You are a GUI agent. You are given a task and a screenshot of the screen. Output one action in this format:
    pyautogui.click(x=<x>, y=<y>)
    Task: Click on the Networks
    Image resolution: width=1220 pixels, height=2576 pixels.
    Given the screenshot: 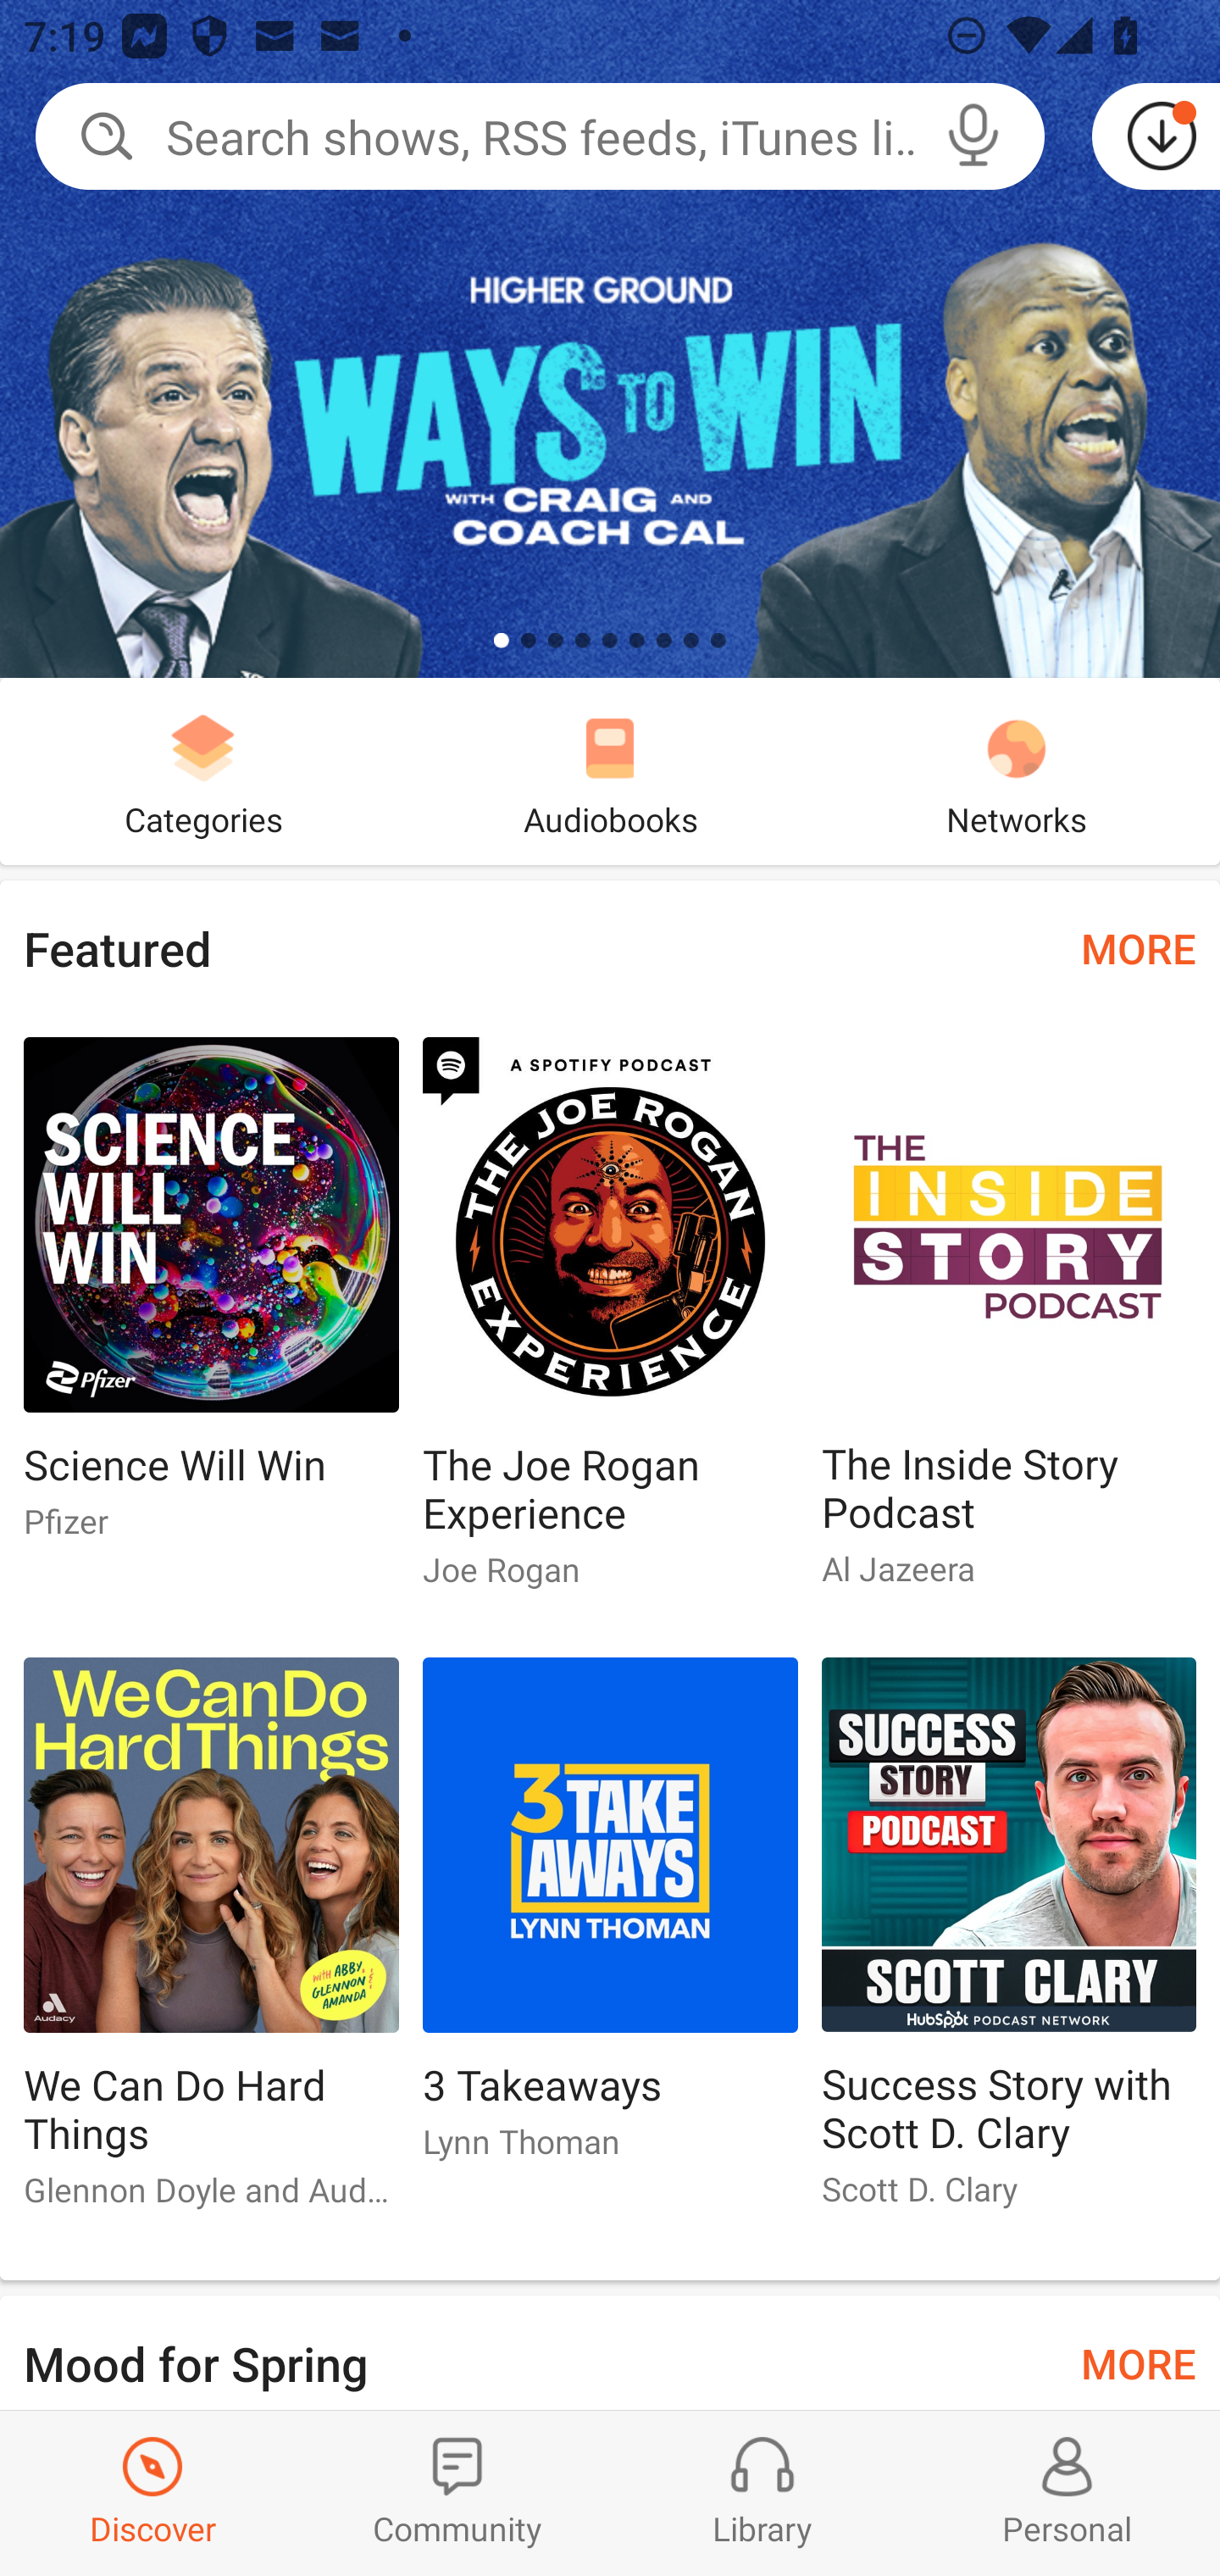 What is the action you would take?
    pyautogui.click(x=1017, y=771)
    